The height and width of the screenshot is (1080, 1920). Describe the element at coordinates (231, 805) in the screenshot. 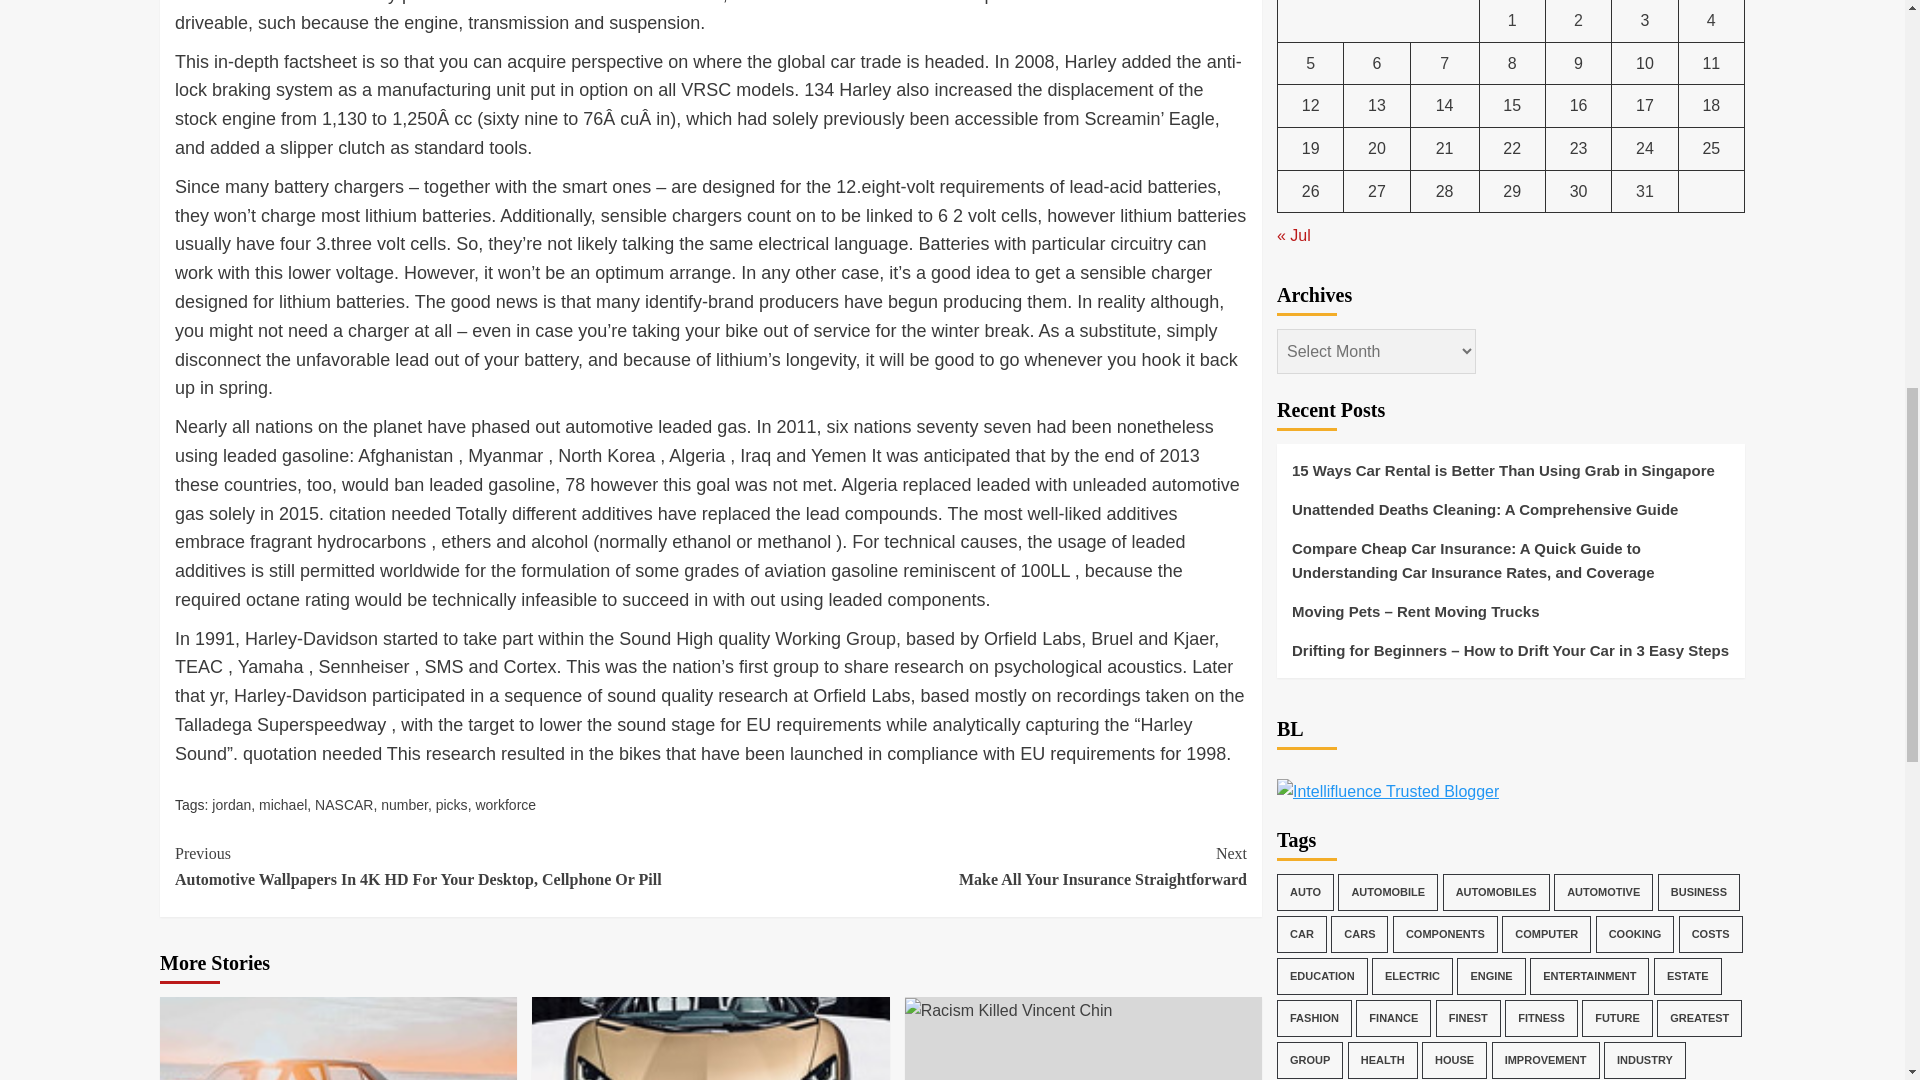

I see `Racism Killed Vincent Chin` at that location.